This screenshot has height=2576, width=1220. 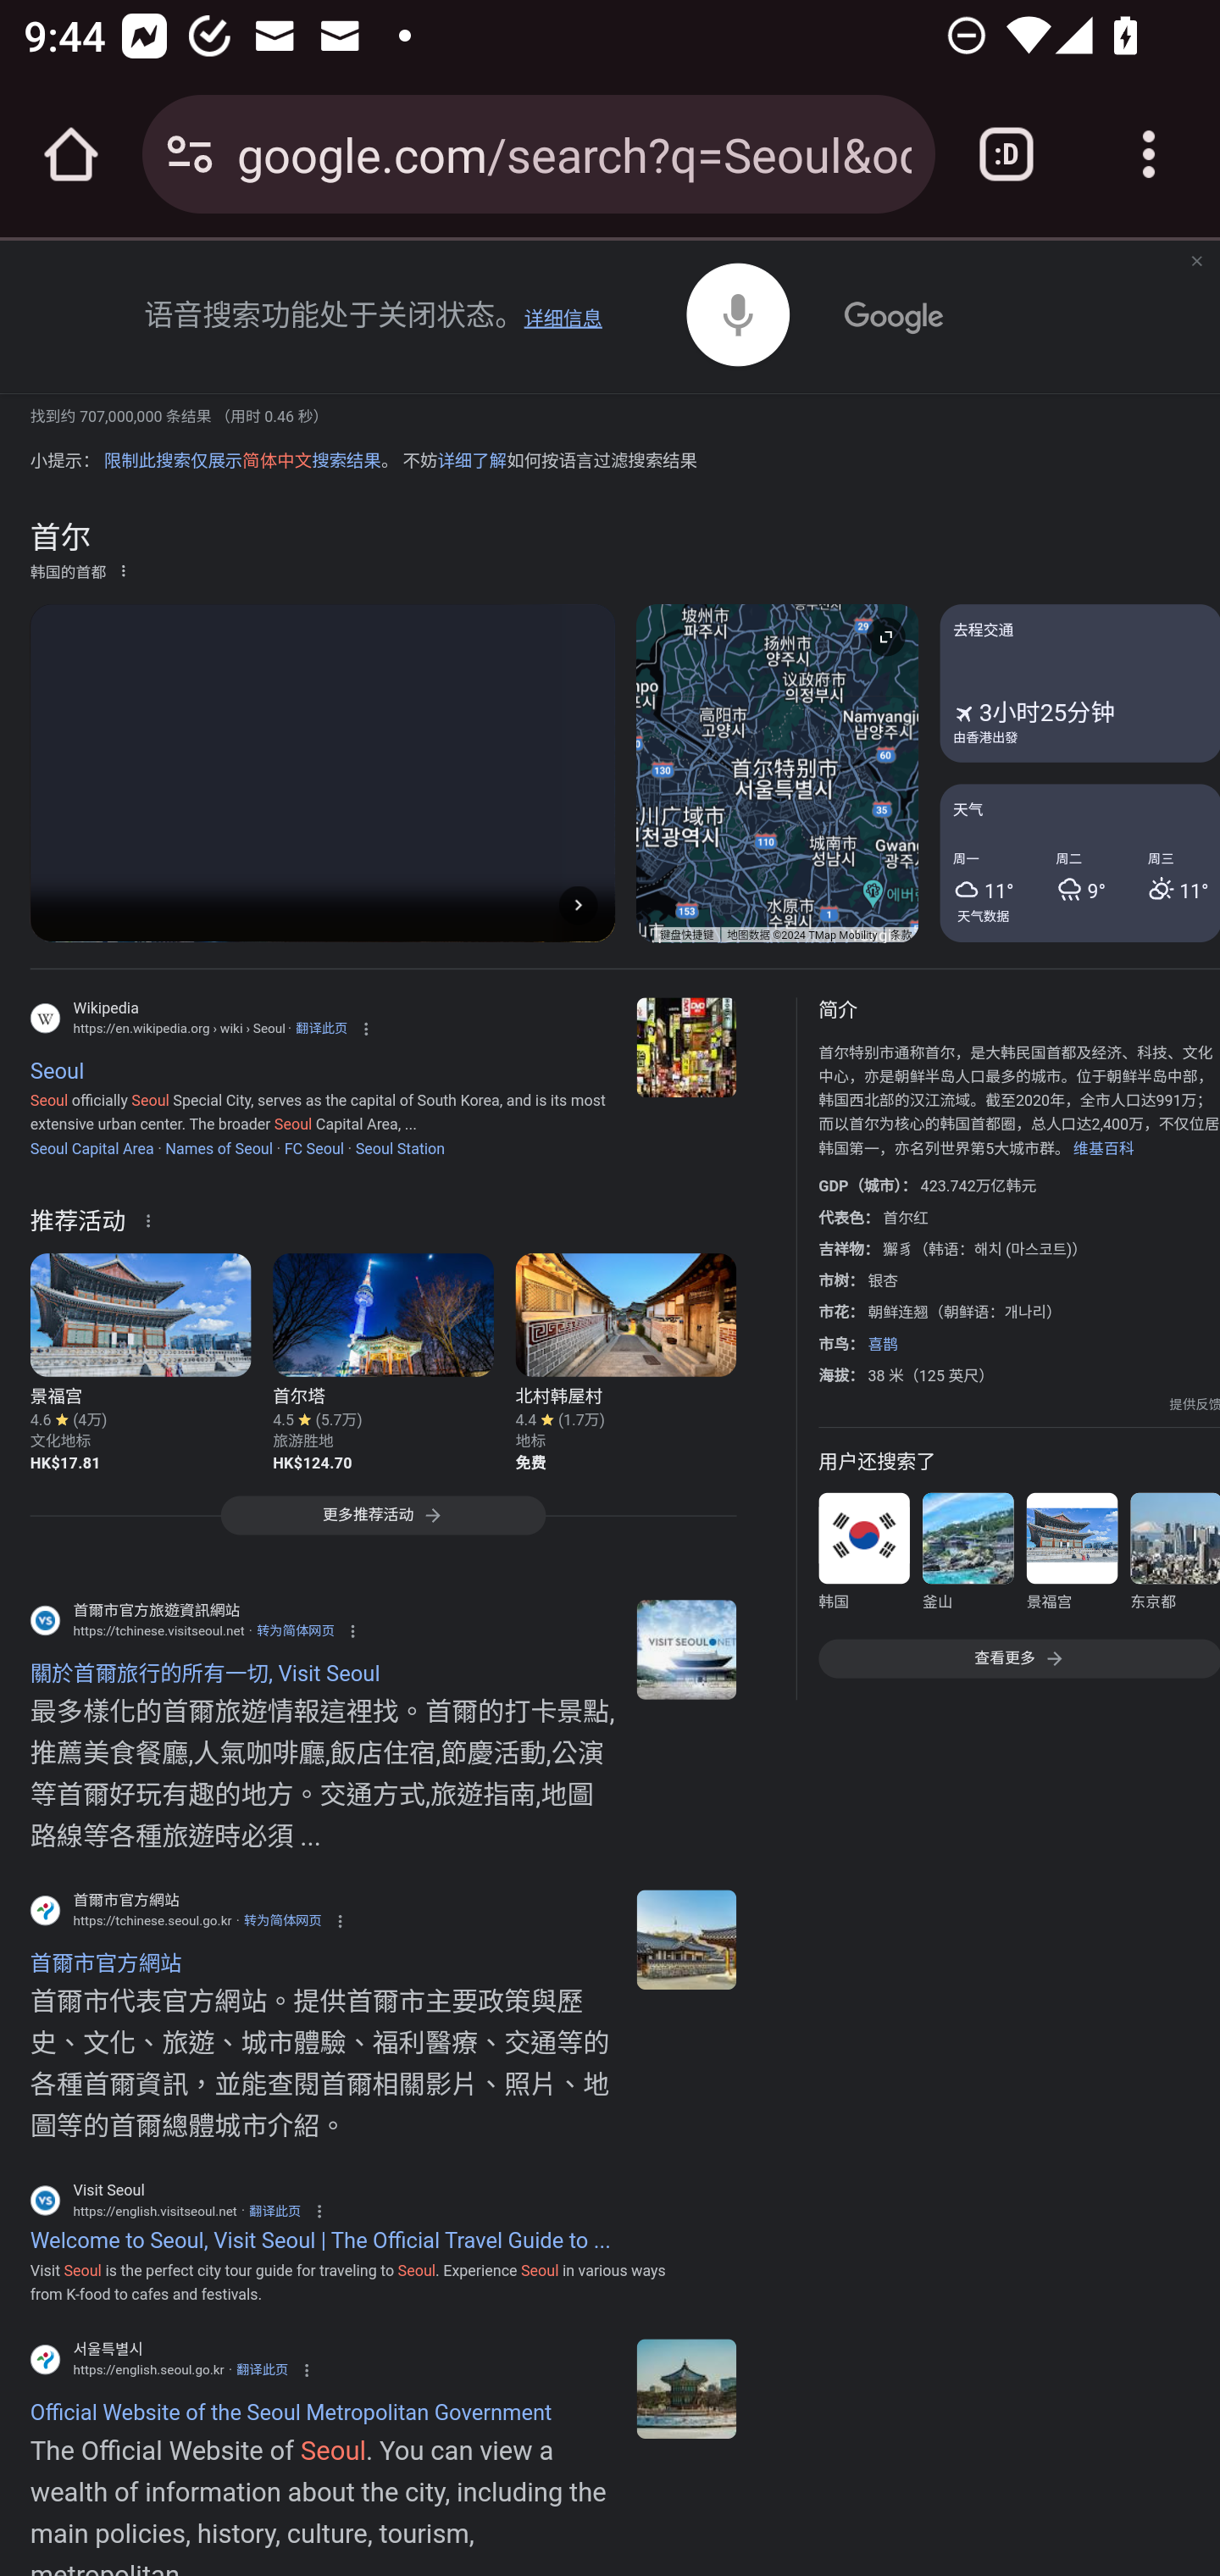 What do you see at coordinates (123, 570) in the screenshot?
I see `更多选项` at bounding box center [123, 570].